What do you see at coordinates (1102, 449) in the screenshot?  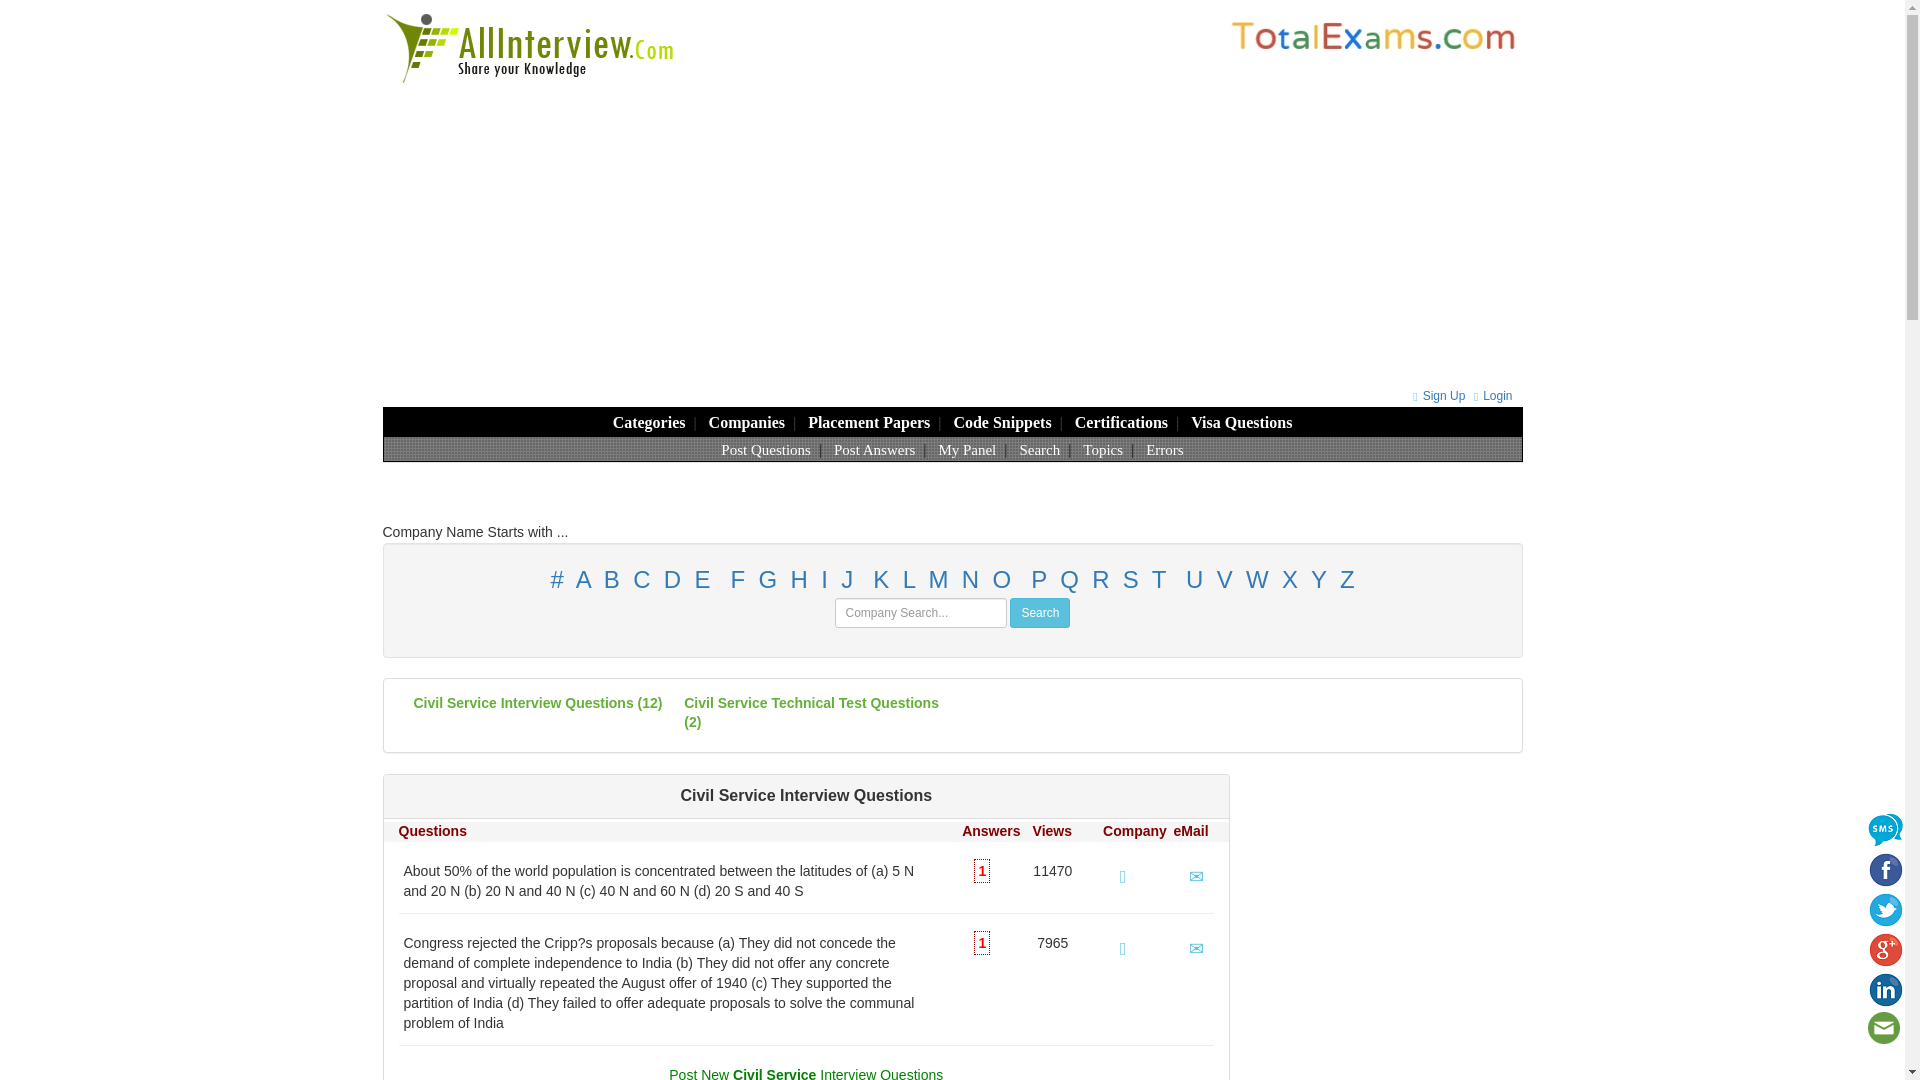 I see `Topics -- Provides Information in Depth` at bounding box center [1102, 449].